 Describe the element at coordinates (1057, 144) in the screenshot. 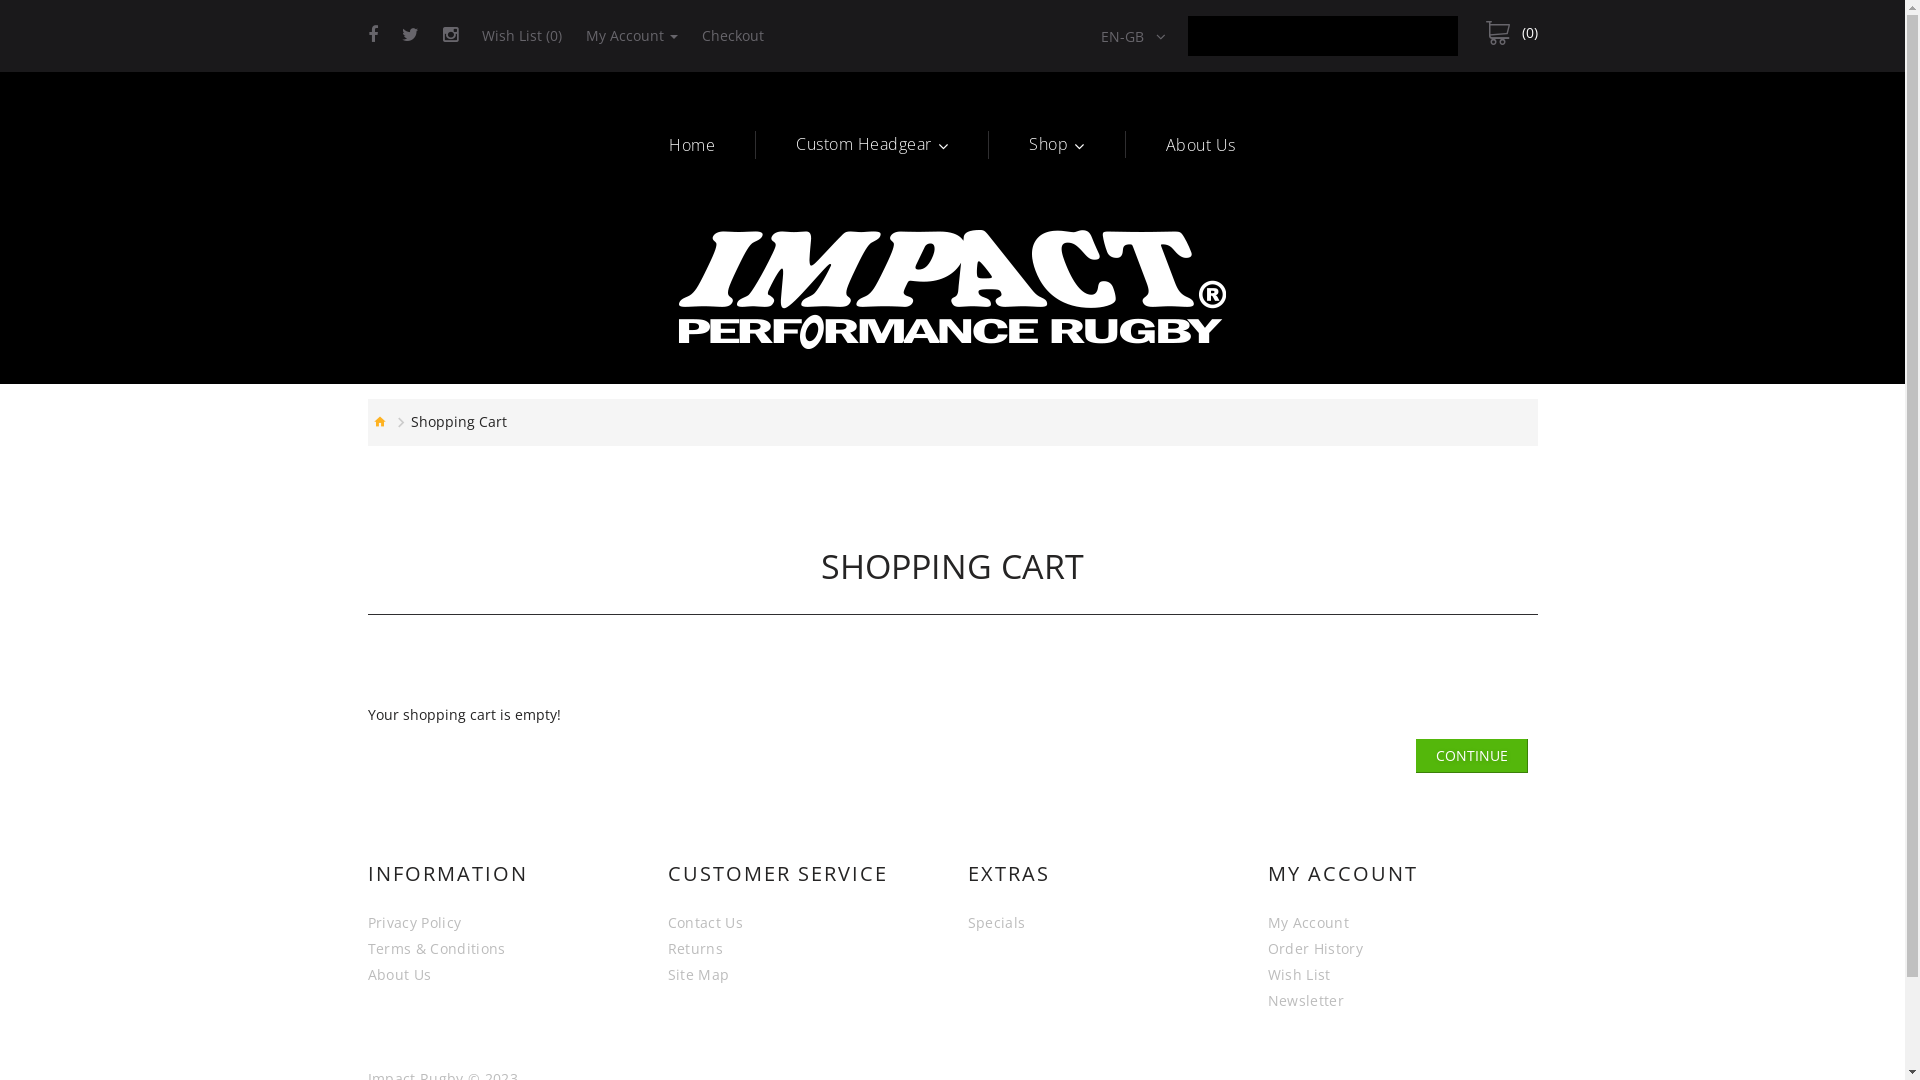

I see `Shop` at that location.